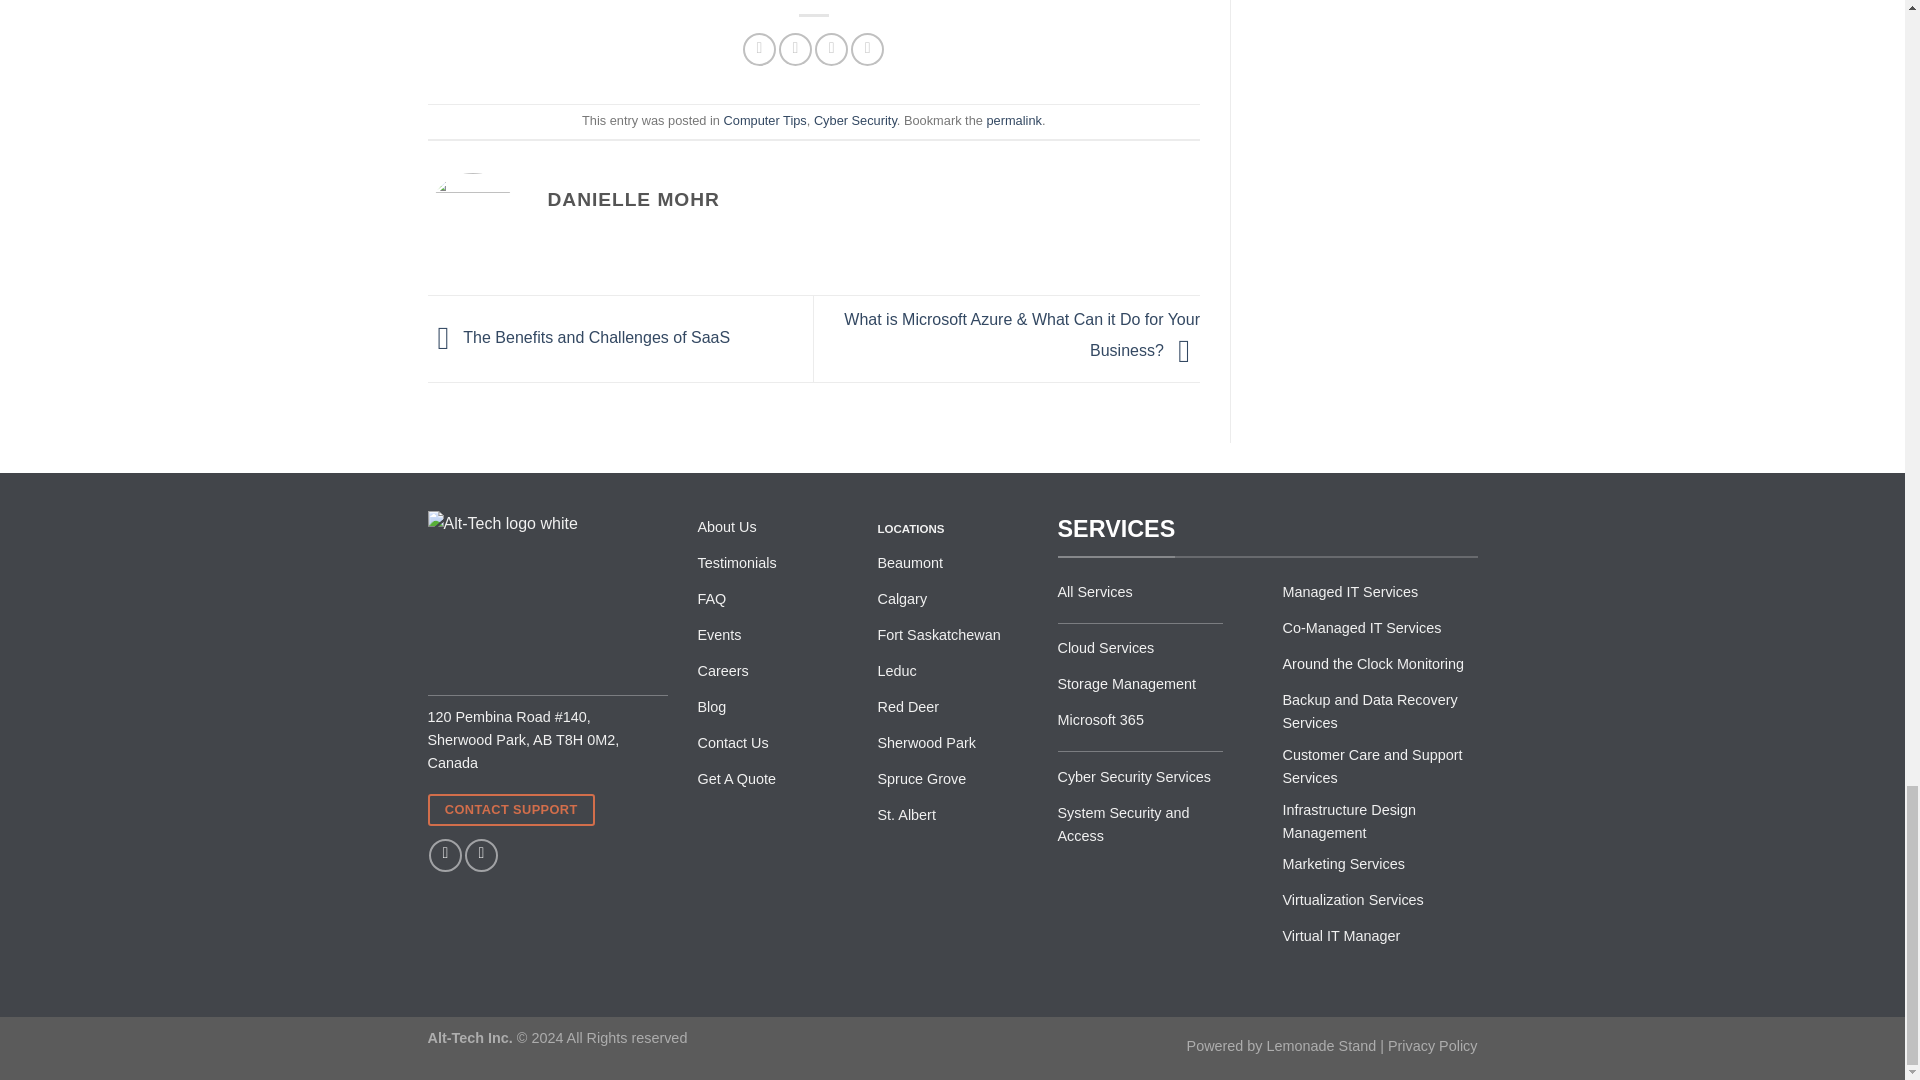  I want to click on Follow on Facebook, so click(445, 855).